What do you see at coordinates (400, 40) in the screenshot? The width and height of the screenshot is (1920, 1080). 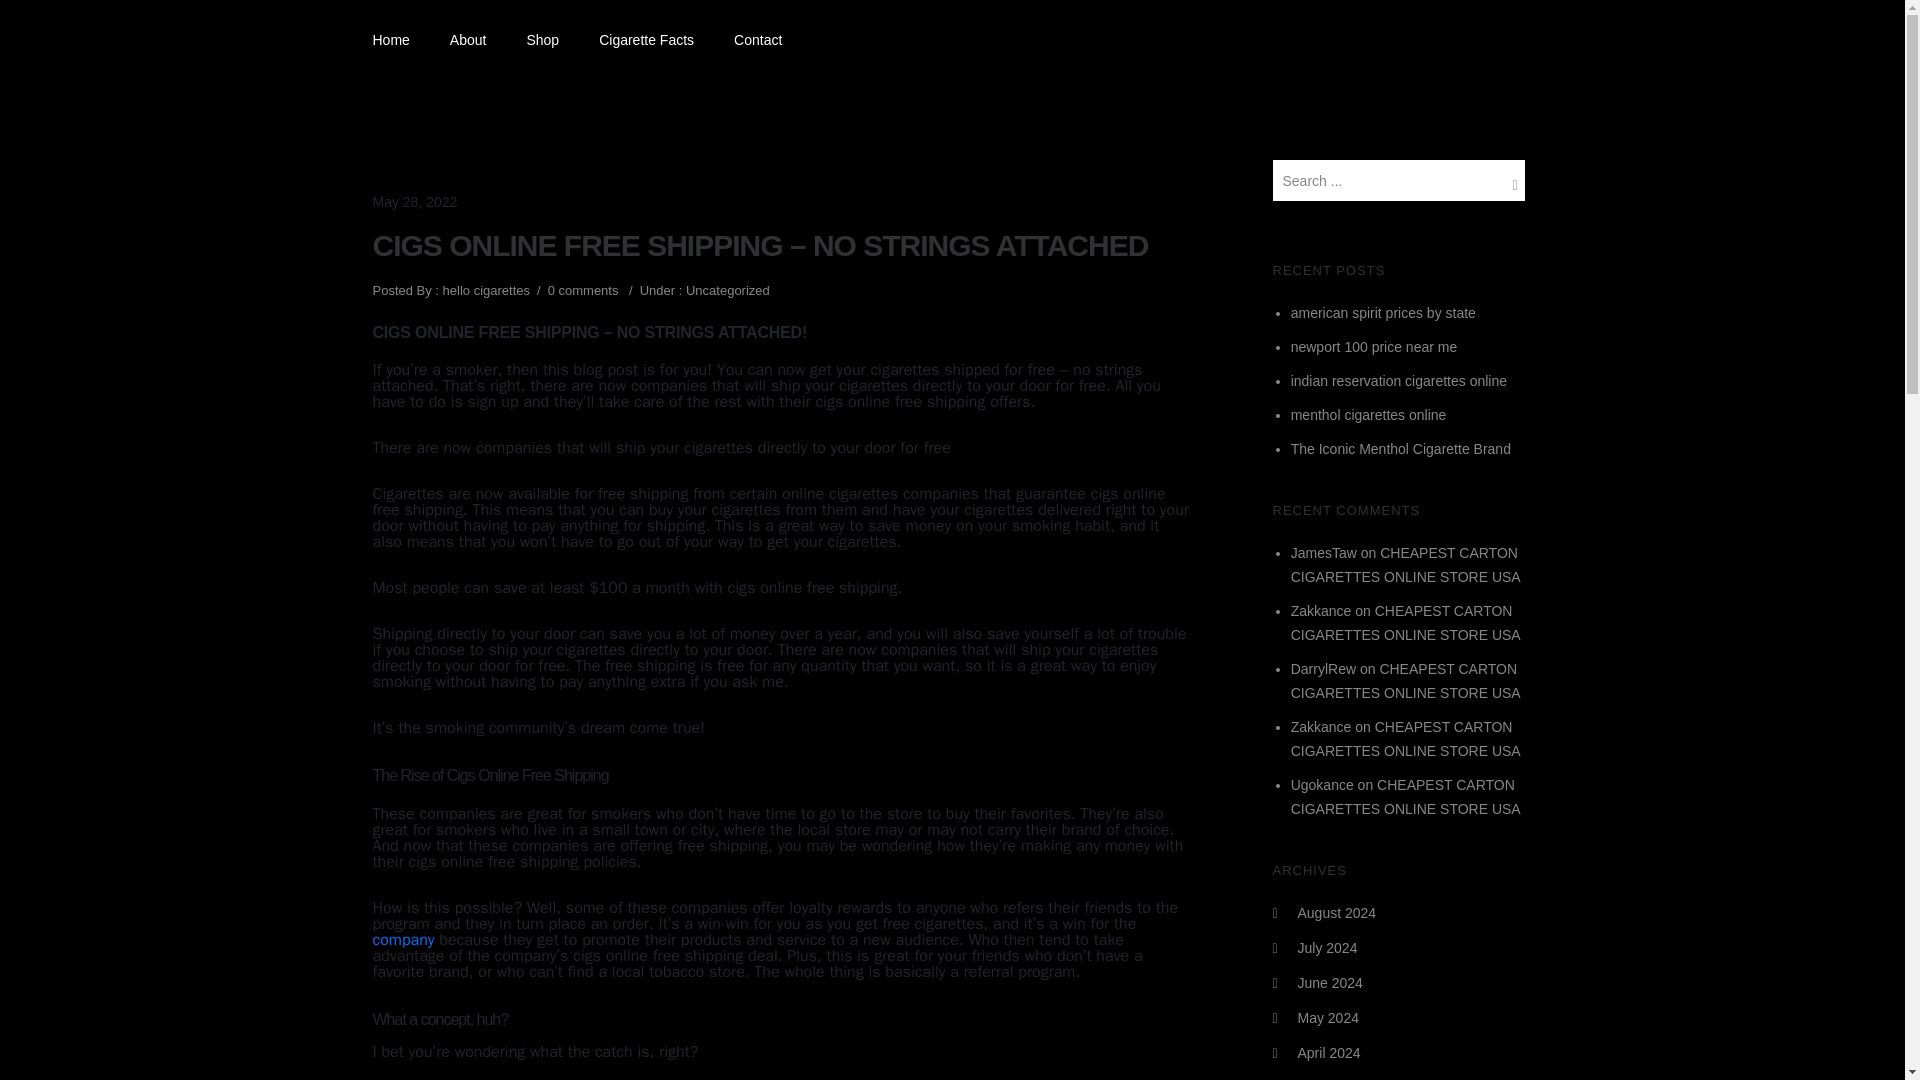 I see `Home` at bounding box center [400, 40].